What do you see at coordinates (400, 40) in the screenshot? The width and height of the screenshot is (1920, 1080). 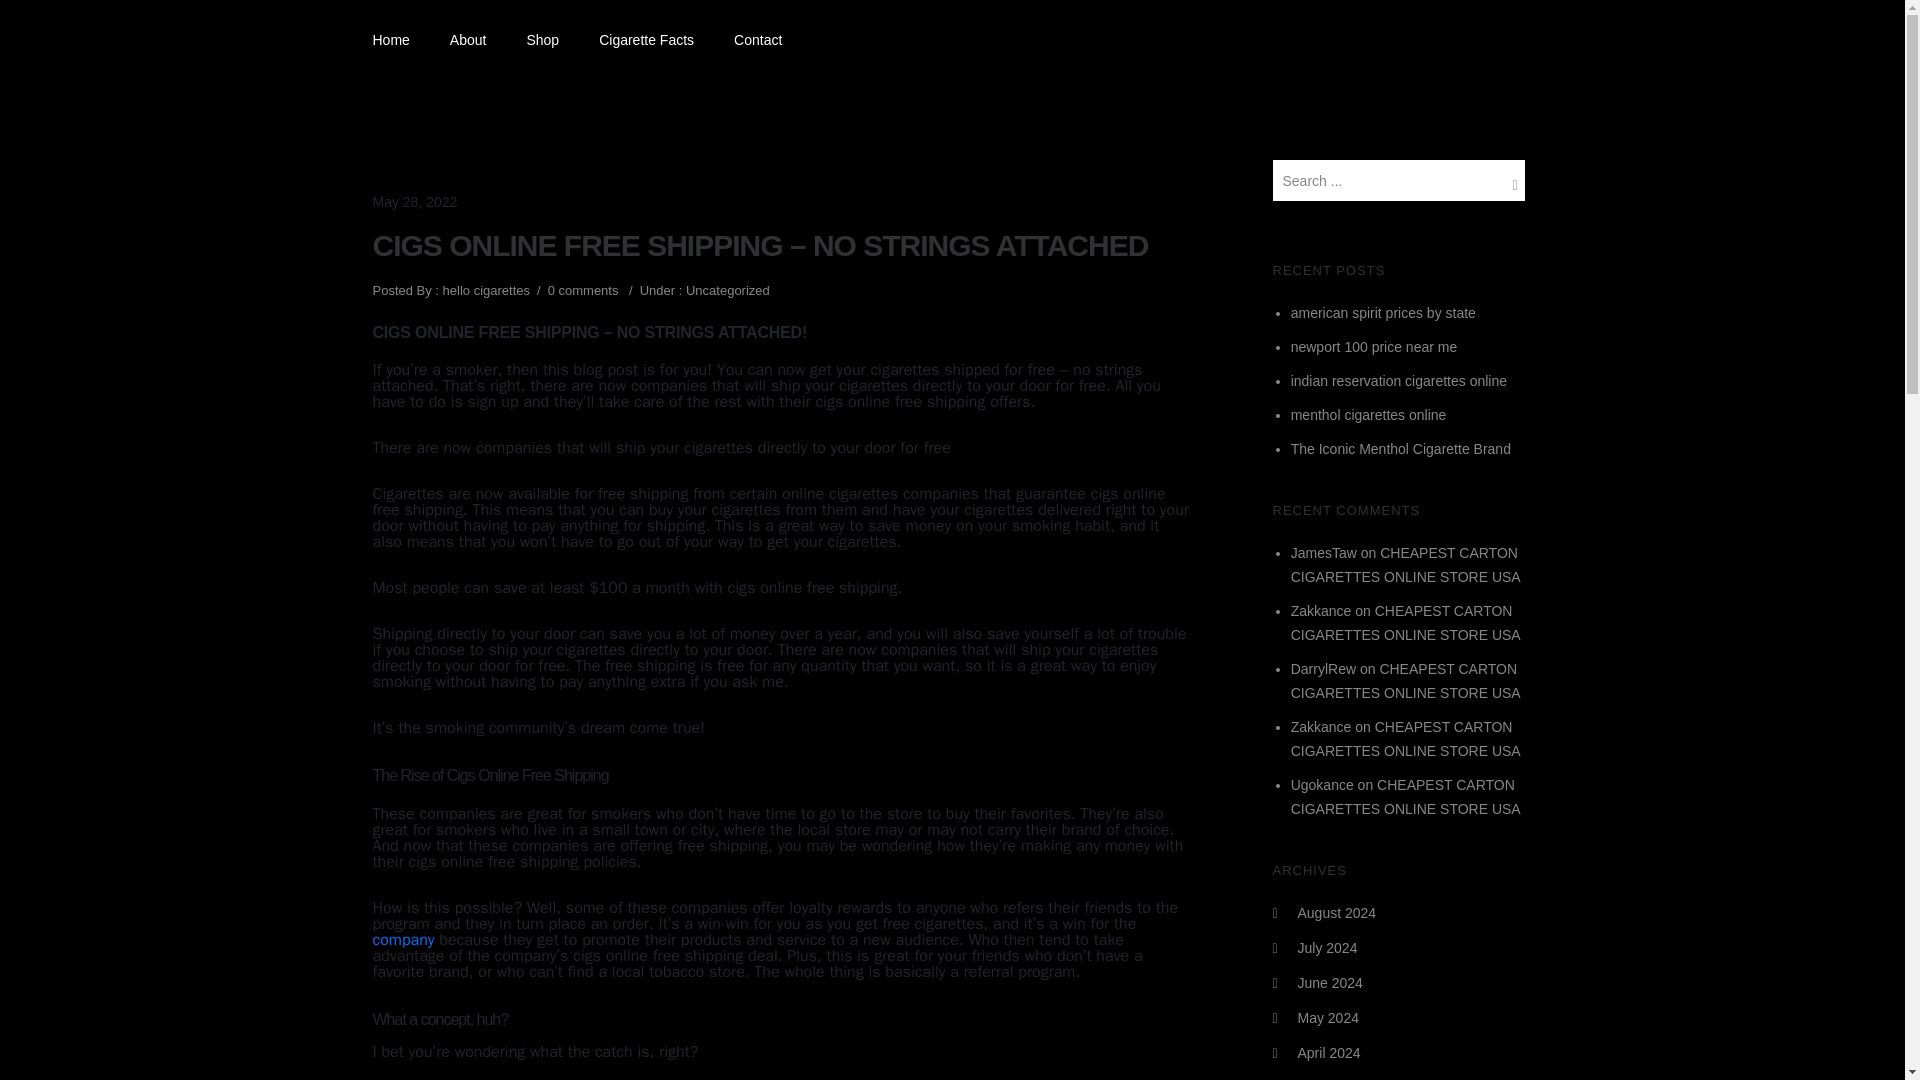 I see `Home` at bounding box center [400, 40].